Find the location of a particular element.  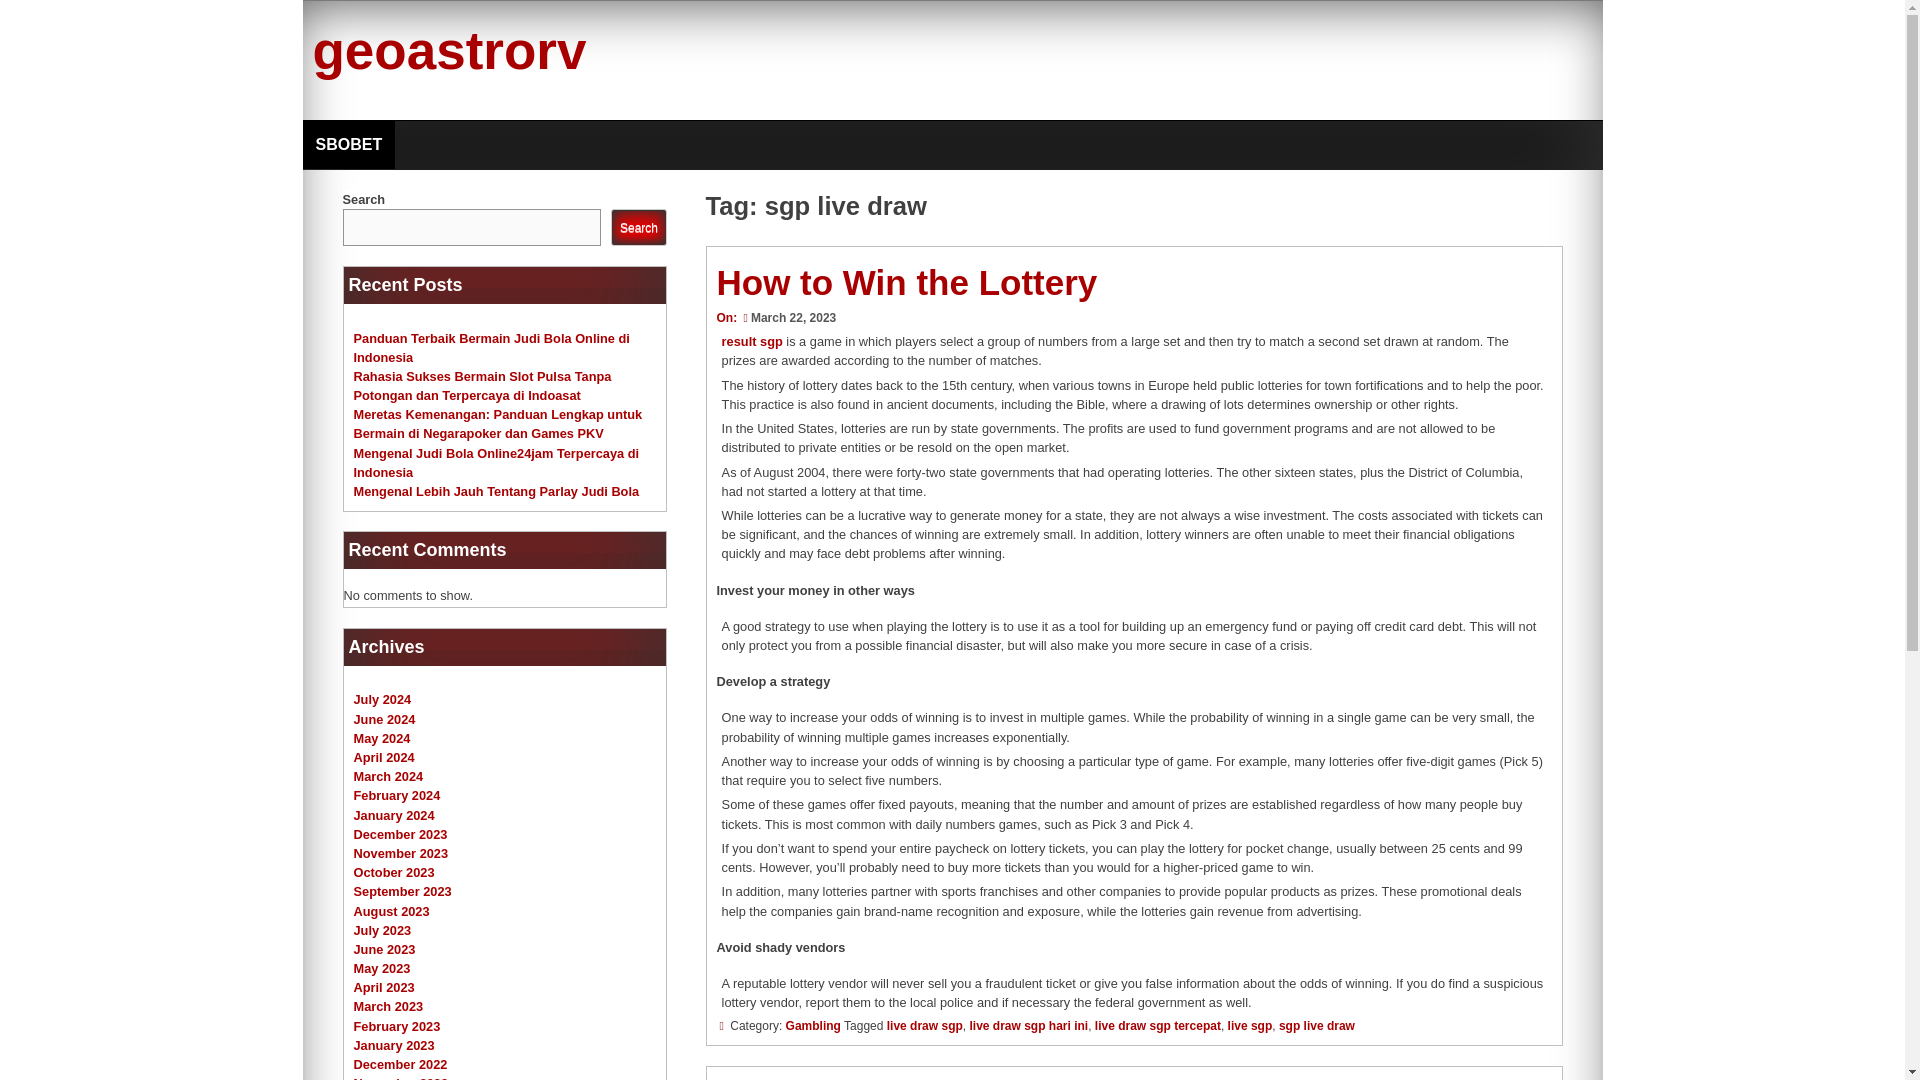

March 2024 is located at coordinates (388, 776).